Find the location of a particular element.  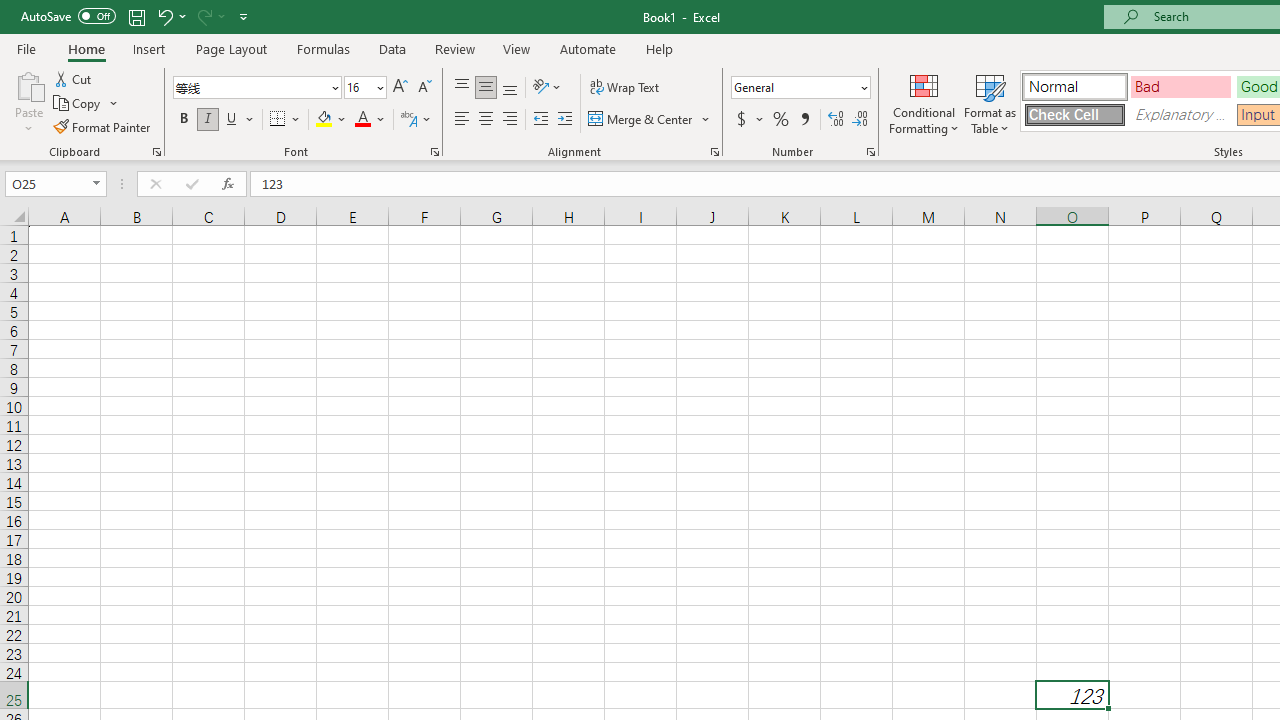

Underline is located at coordinates (240, 120).